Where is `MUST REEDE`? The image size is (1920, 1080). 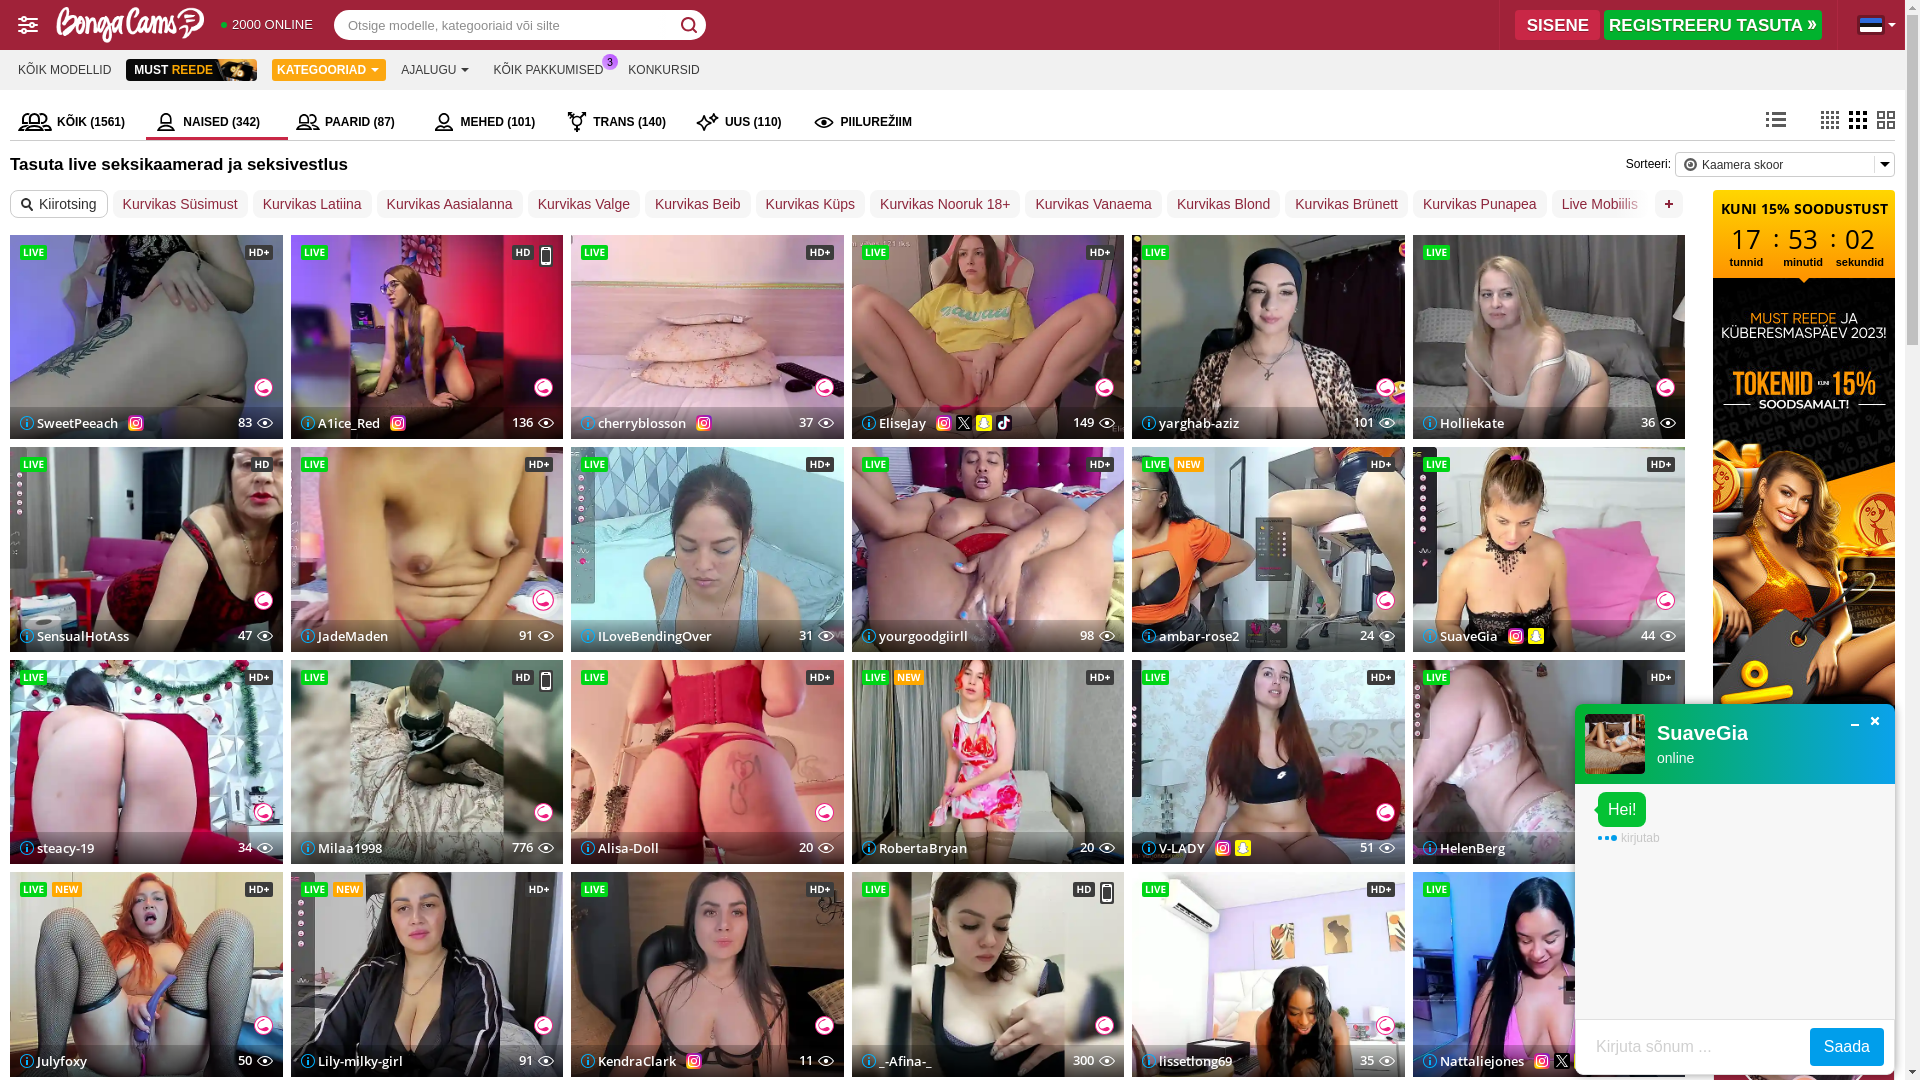 MUST REEDE is located at coordinates (192, 70).